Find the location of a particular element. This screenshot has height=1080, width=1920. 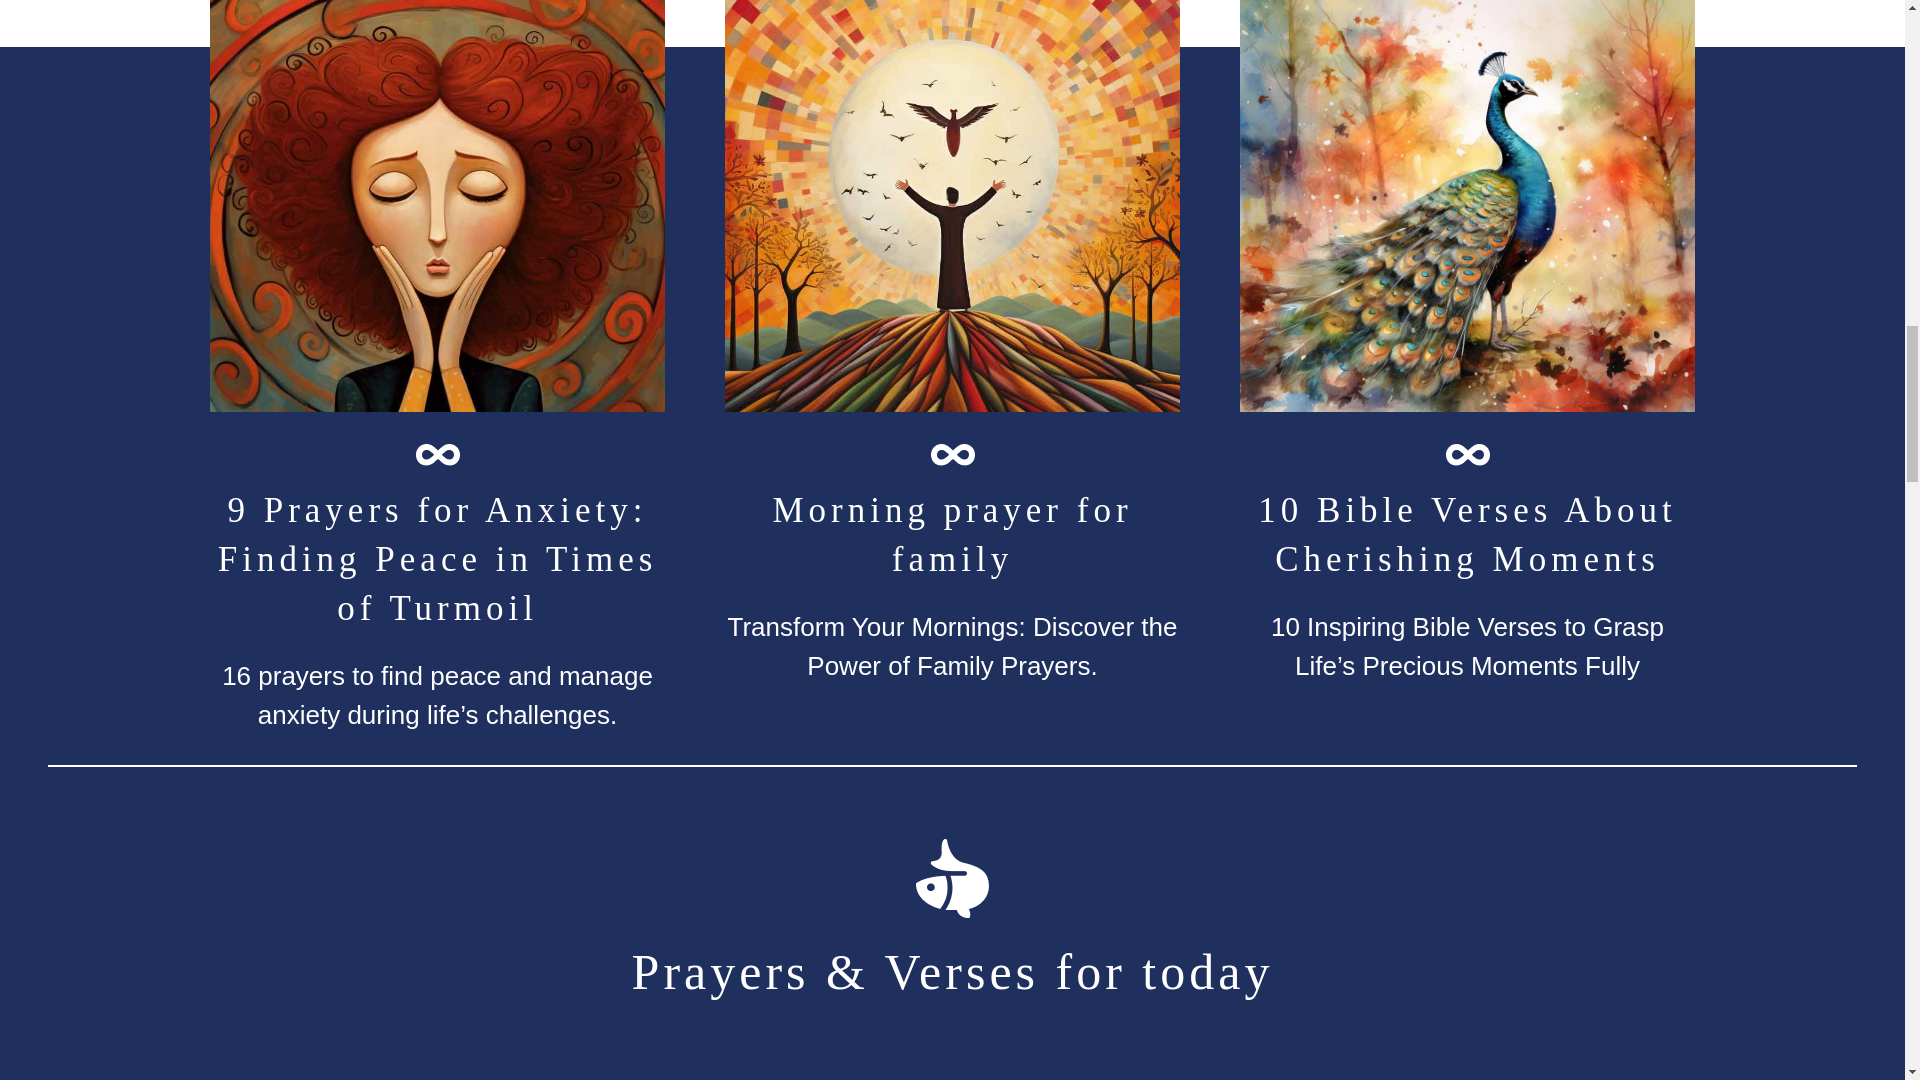

Morning prayer for family is located at coordinates (952, 535).